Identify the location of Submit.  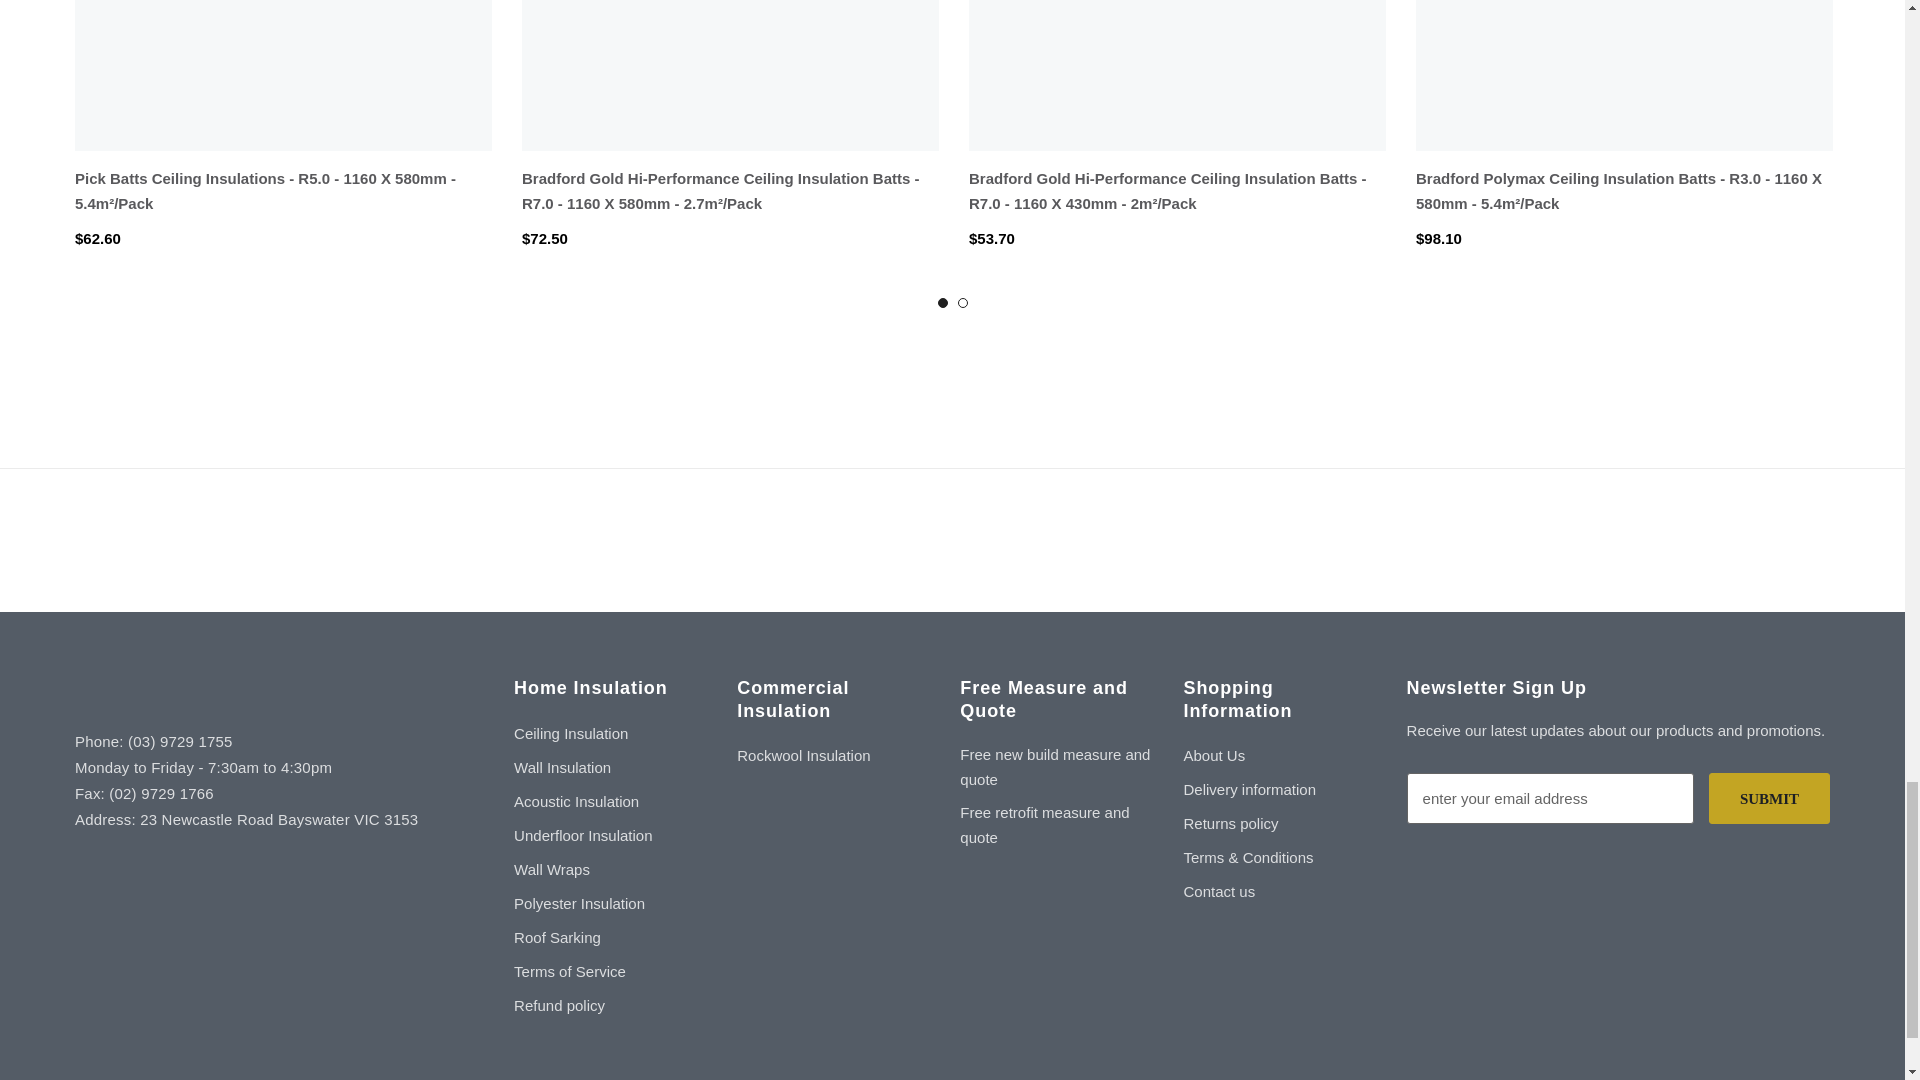
(1768, 798).